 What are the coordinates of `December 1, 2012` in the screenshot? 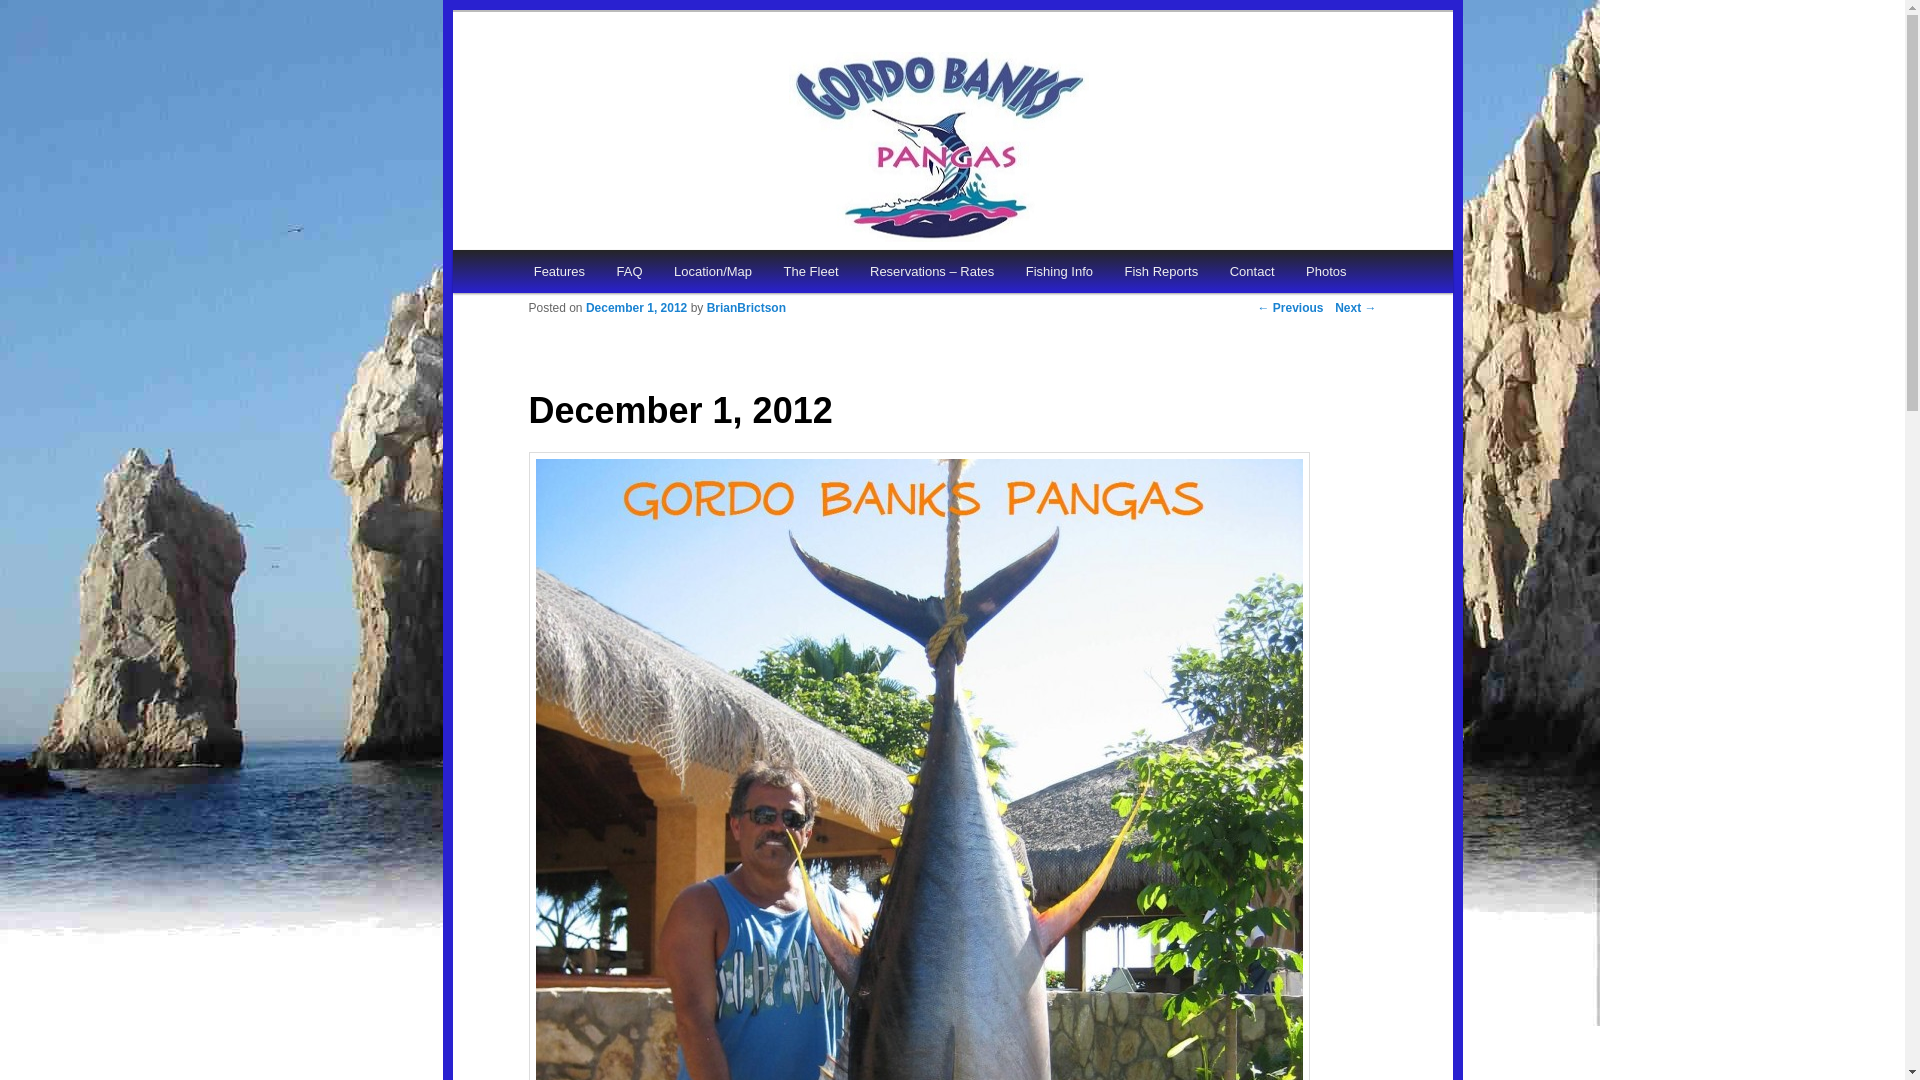 It's located at (636, 308).